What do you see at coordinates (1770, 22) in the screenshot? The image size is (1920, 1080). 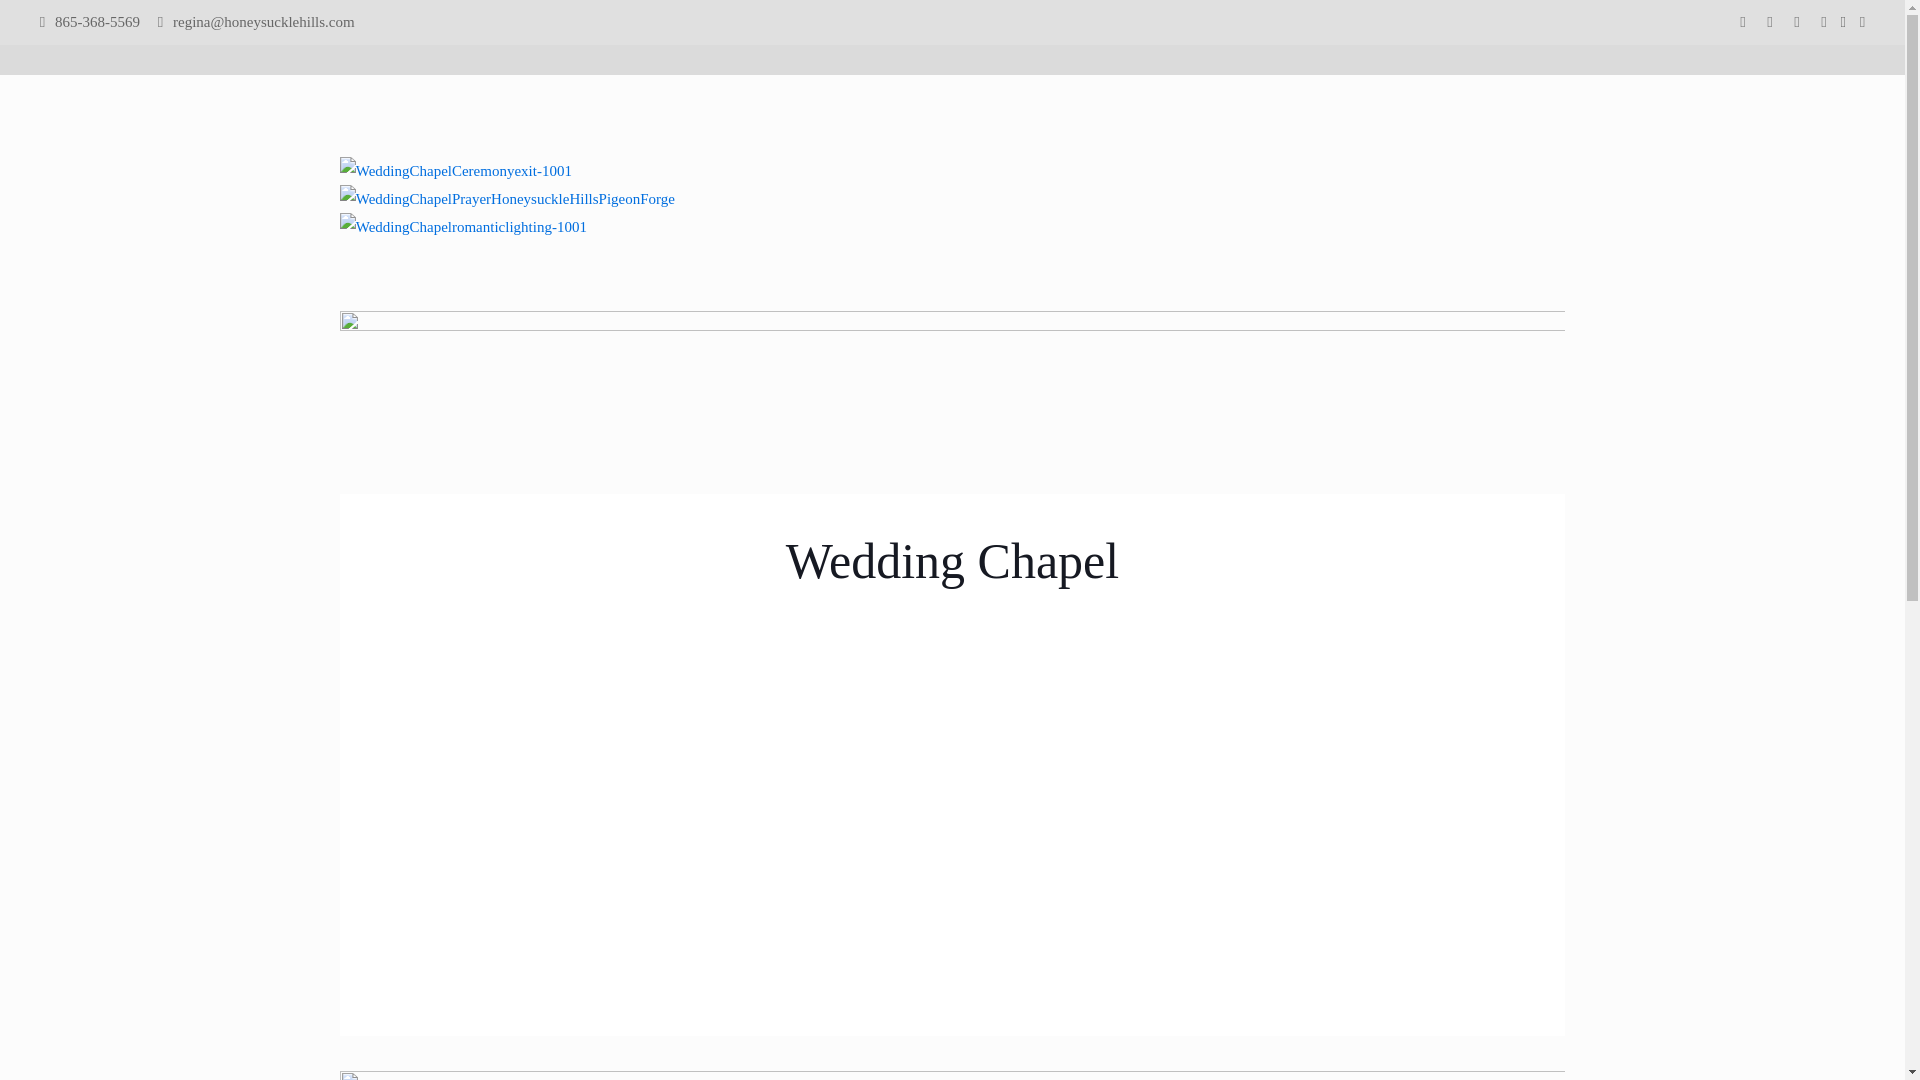 I see `YouTube` at bounding box center [1770, 22].